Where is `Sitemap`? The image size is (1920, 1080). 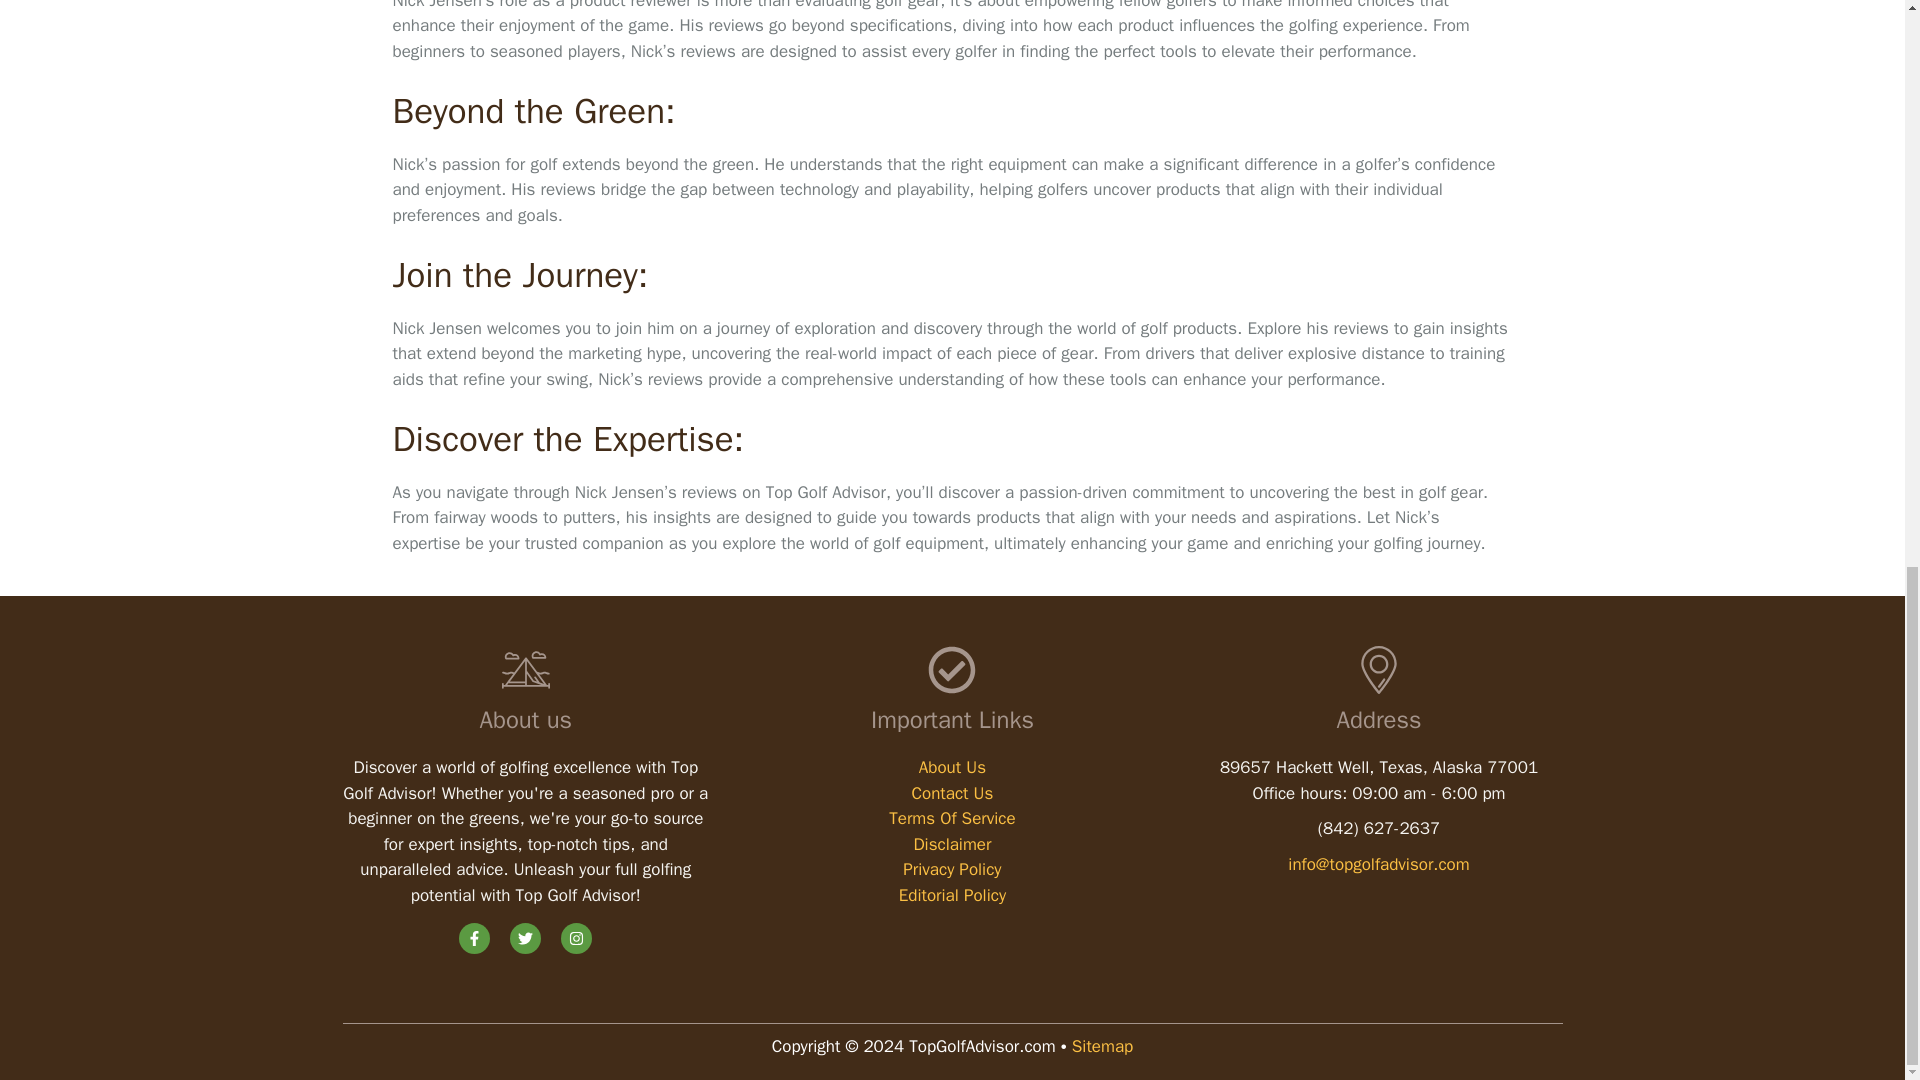
Sitemap is located at coordinates (1102, 1046).